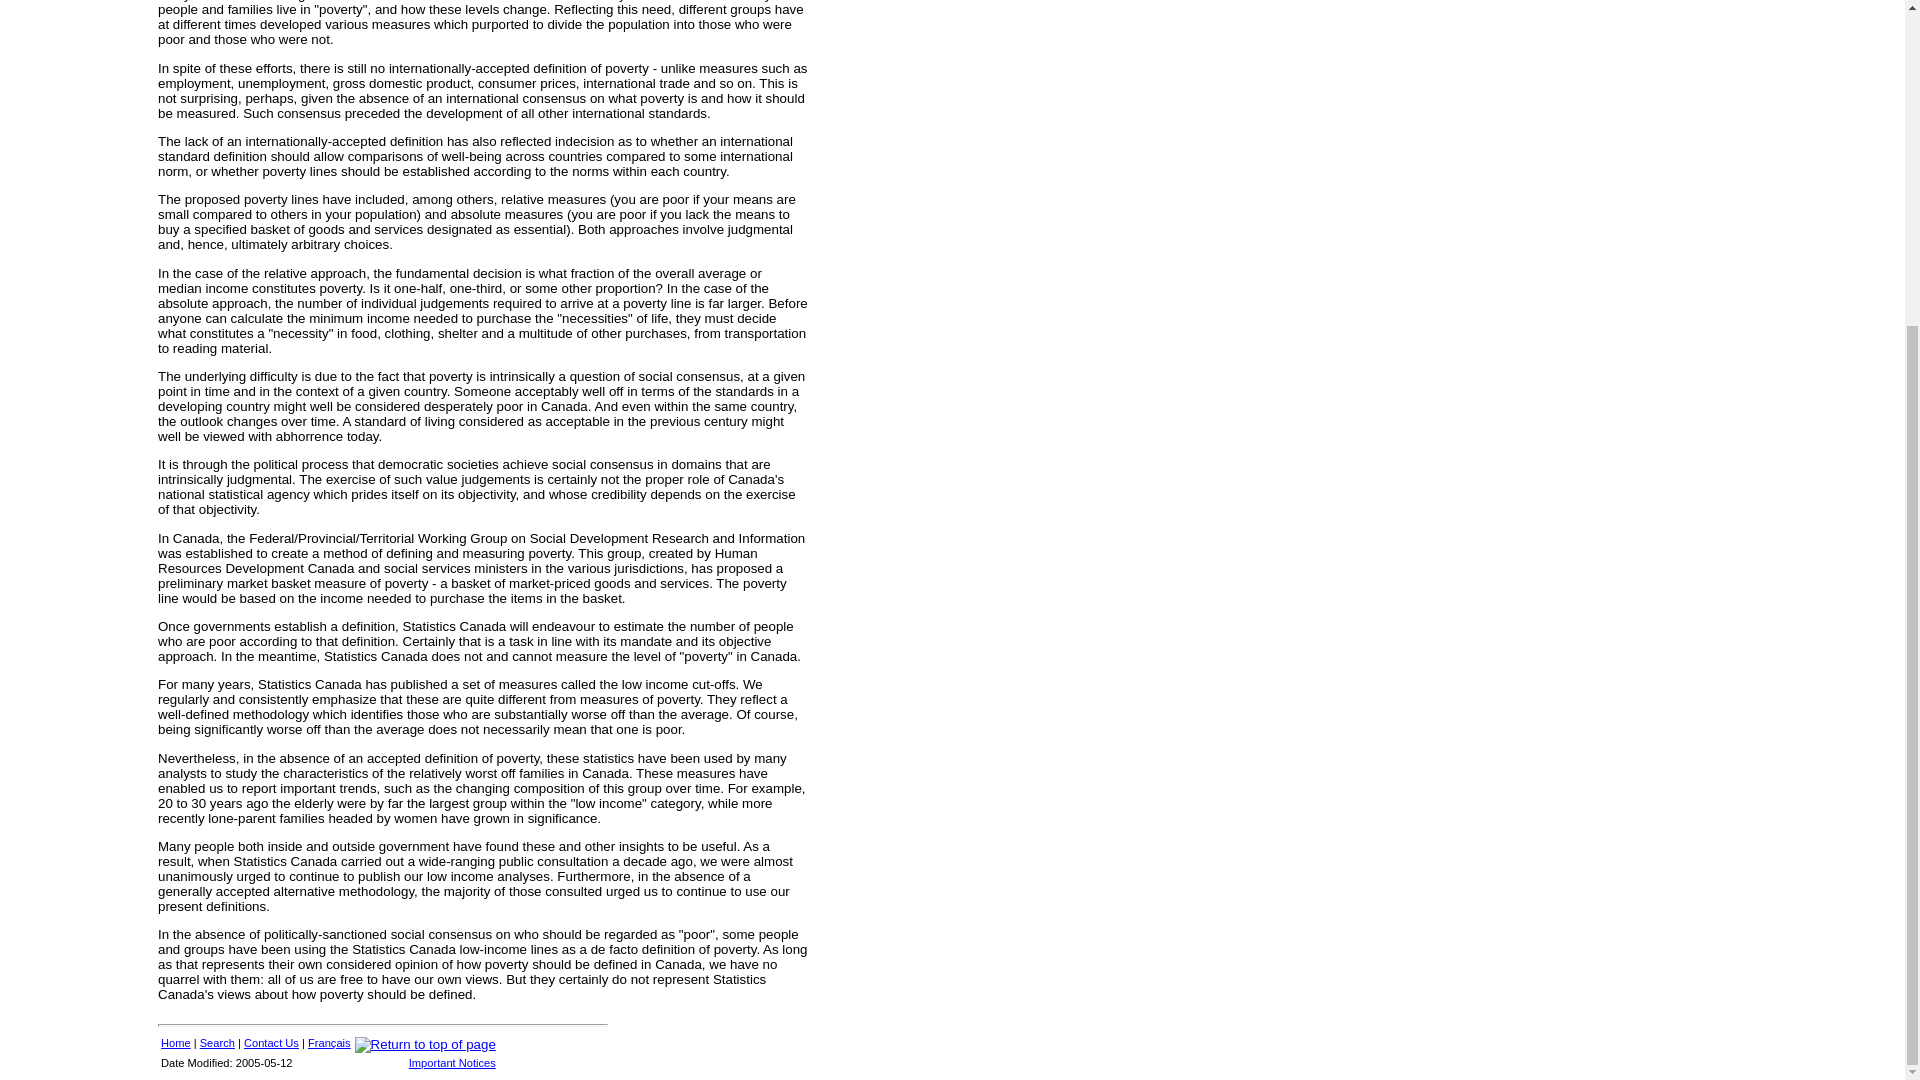 This screenshot has width=1920, height=1080. Describe the element at coordinates (216, 1042) in the screenshot. I see `Search` at that location.